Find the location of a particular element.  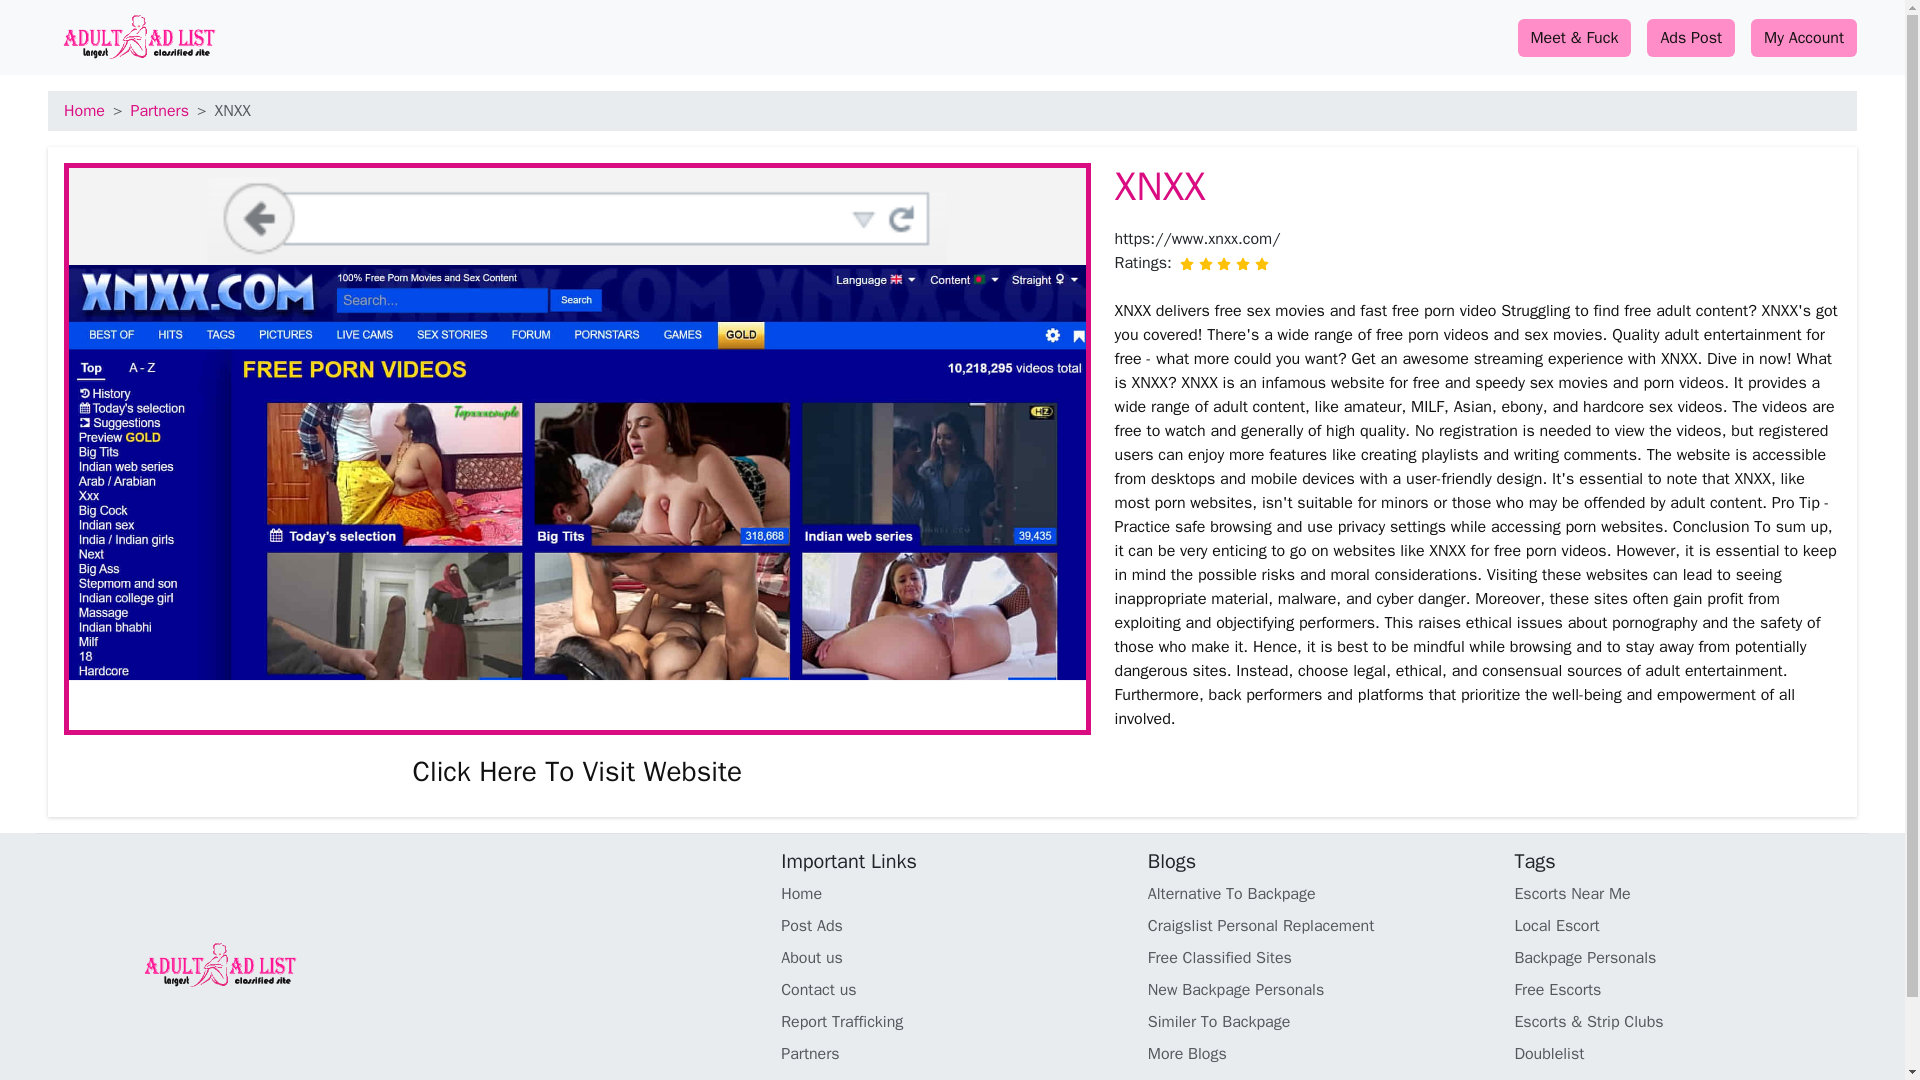

Free Escorts is located at coordinates (1685, 990).